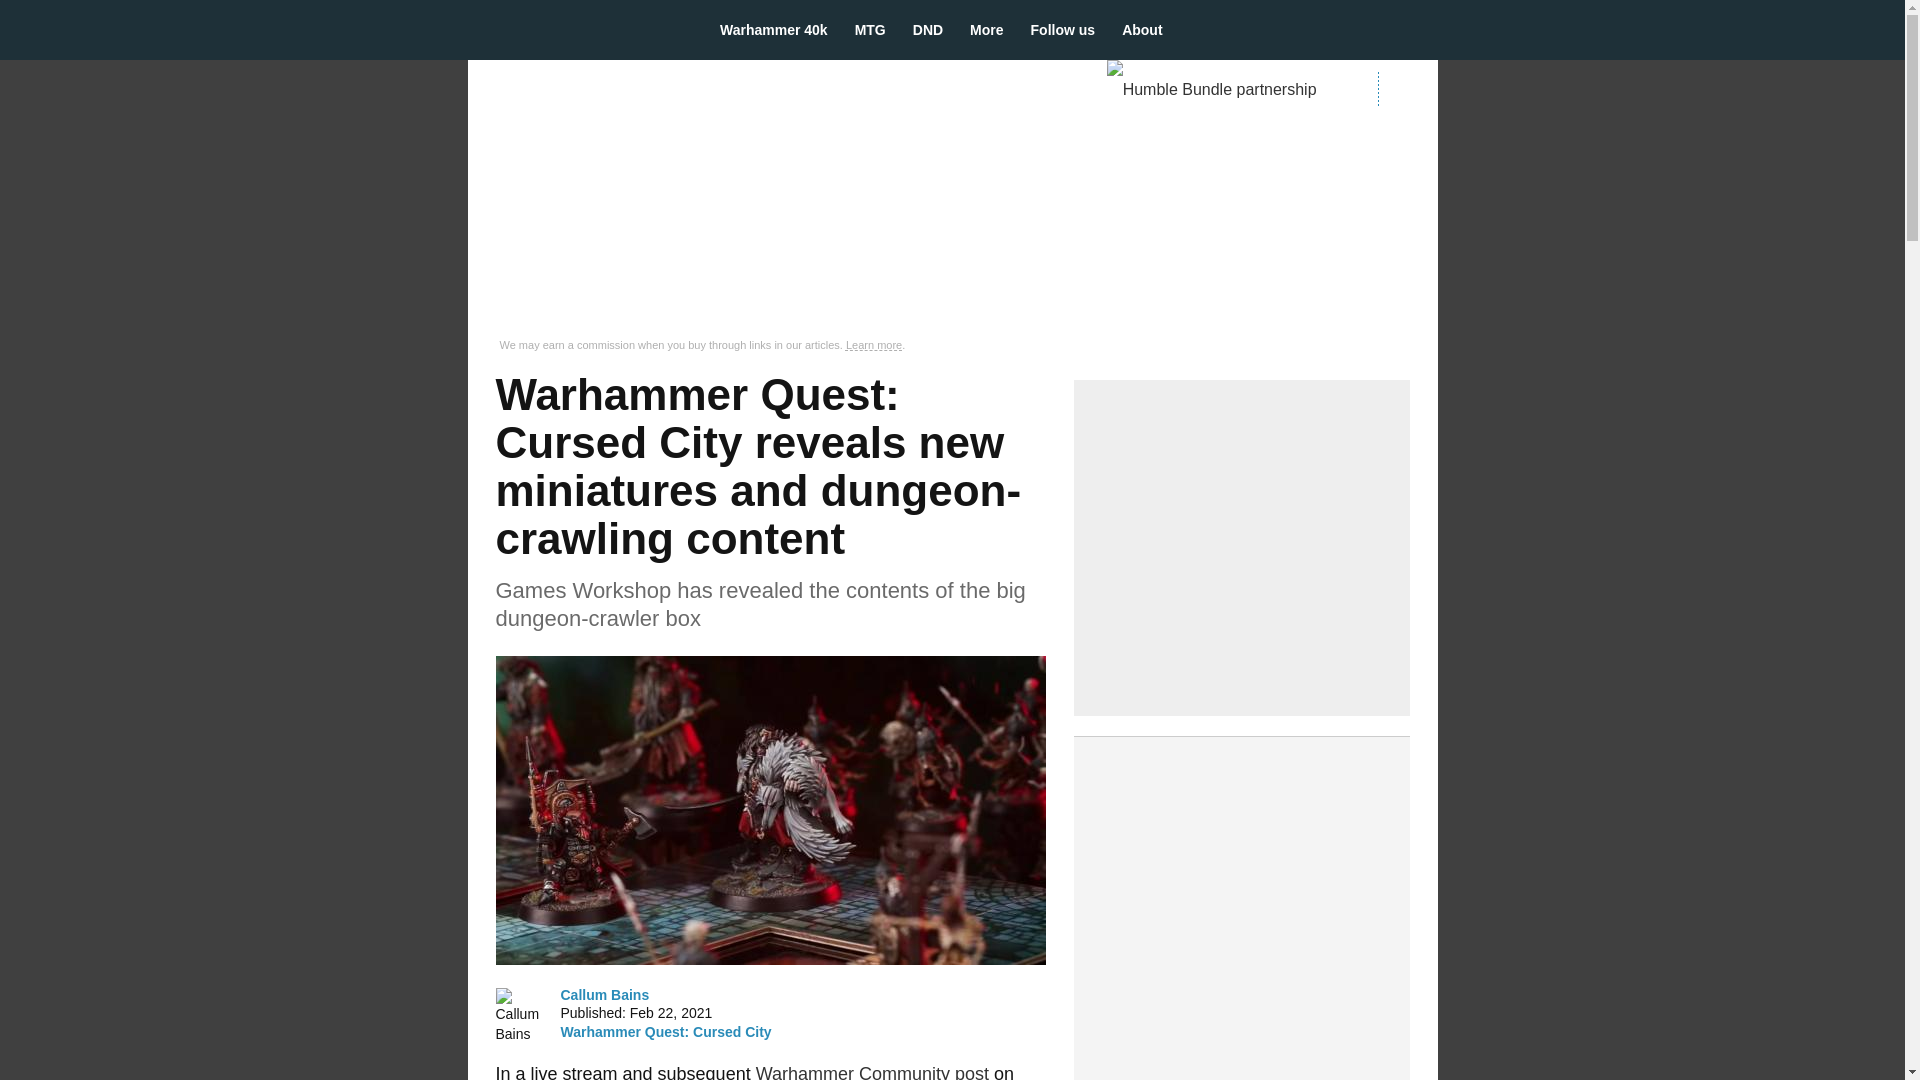 The image size is (1920, 1080). What do you see at coordinates (780, 30) in the screenshot?
I see `Warhammer 40k` at bounding box center [780, 30].